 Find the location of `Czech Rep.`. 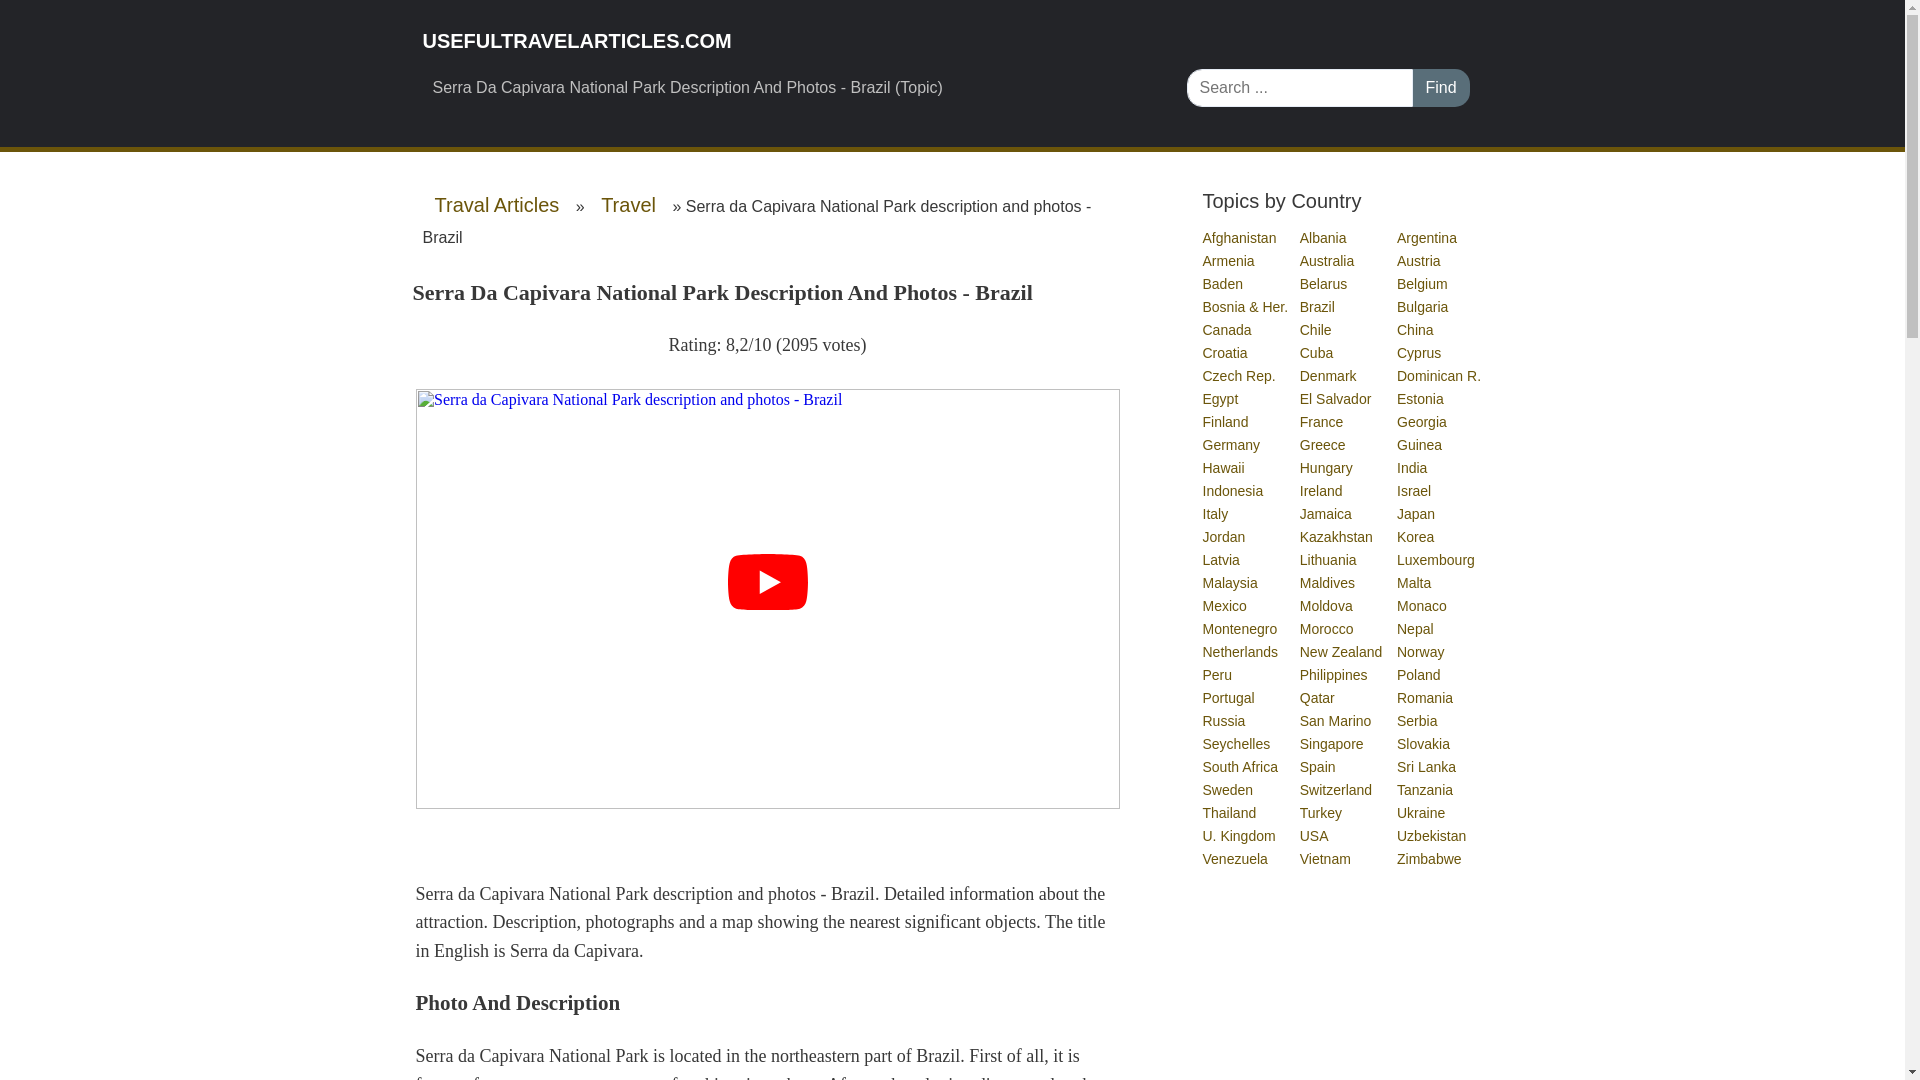

Czech Rep. is located at coordinates (1238, 376).